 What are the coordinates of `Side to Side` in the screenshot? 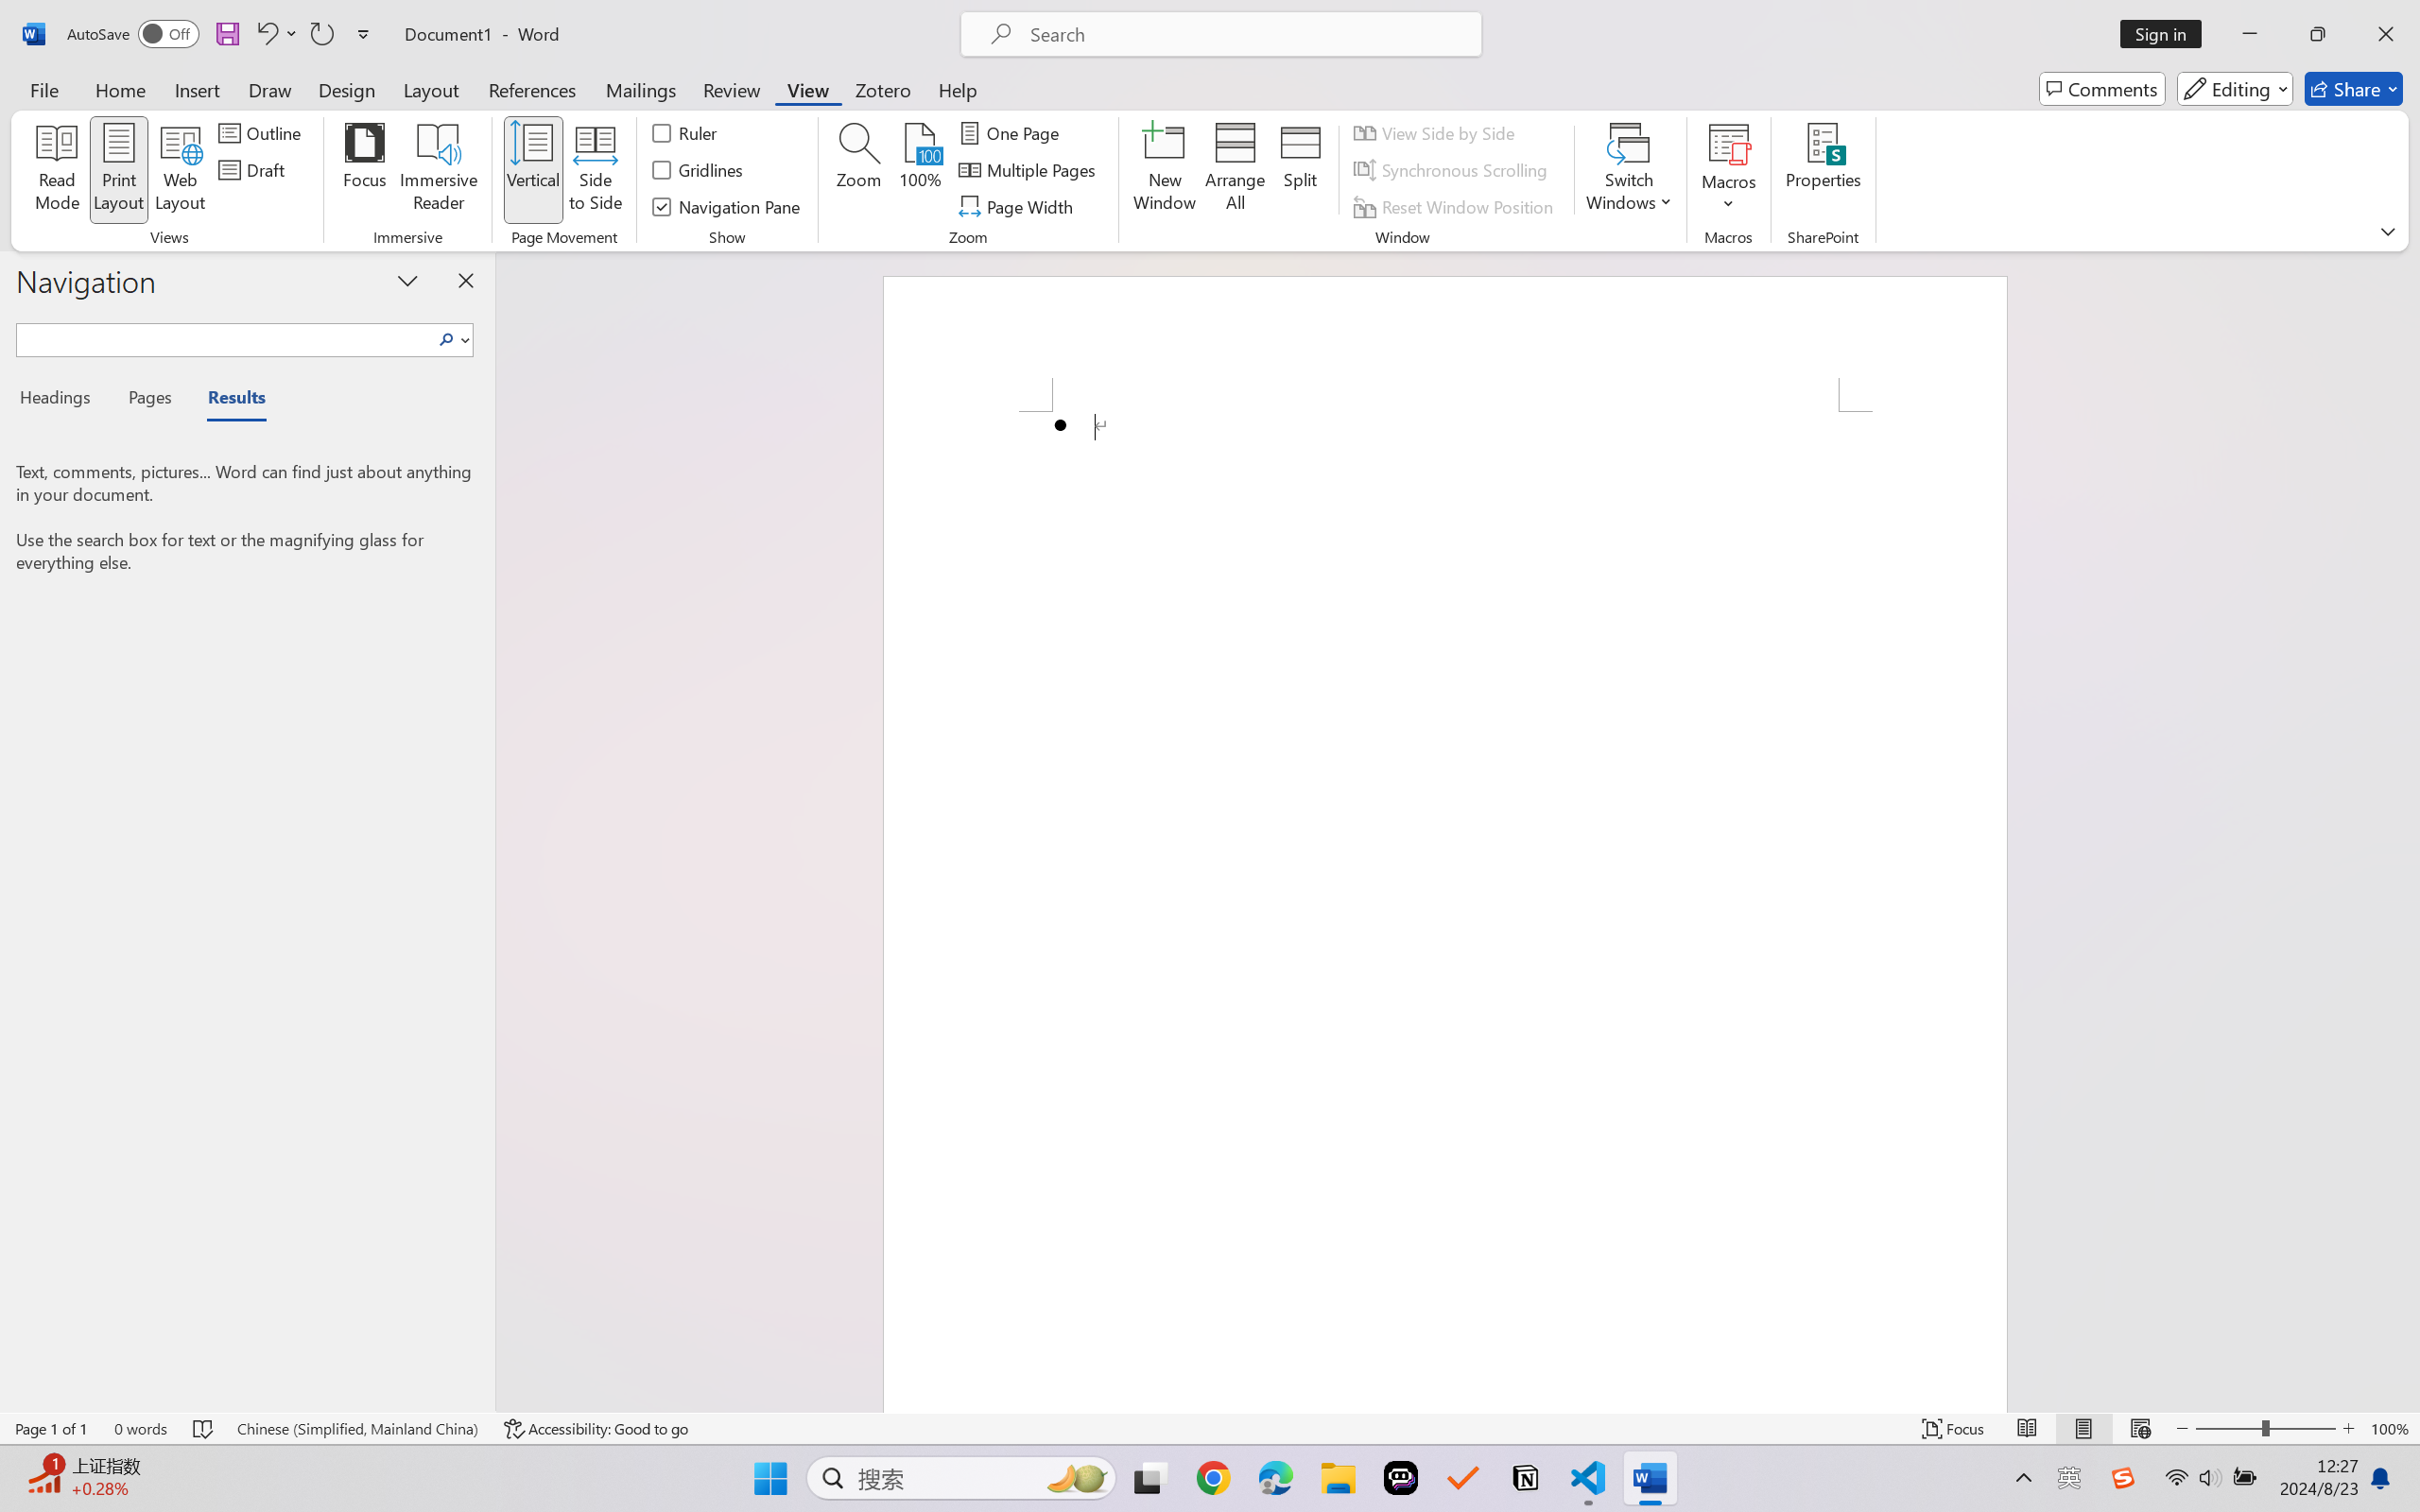 It's located at (596, 170).